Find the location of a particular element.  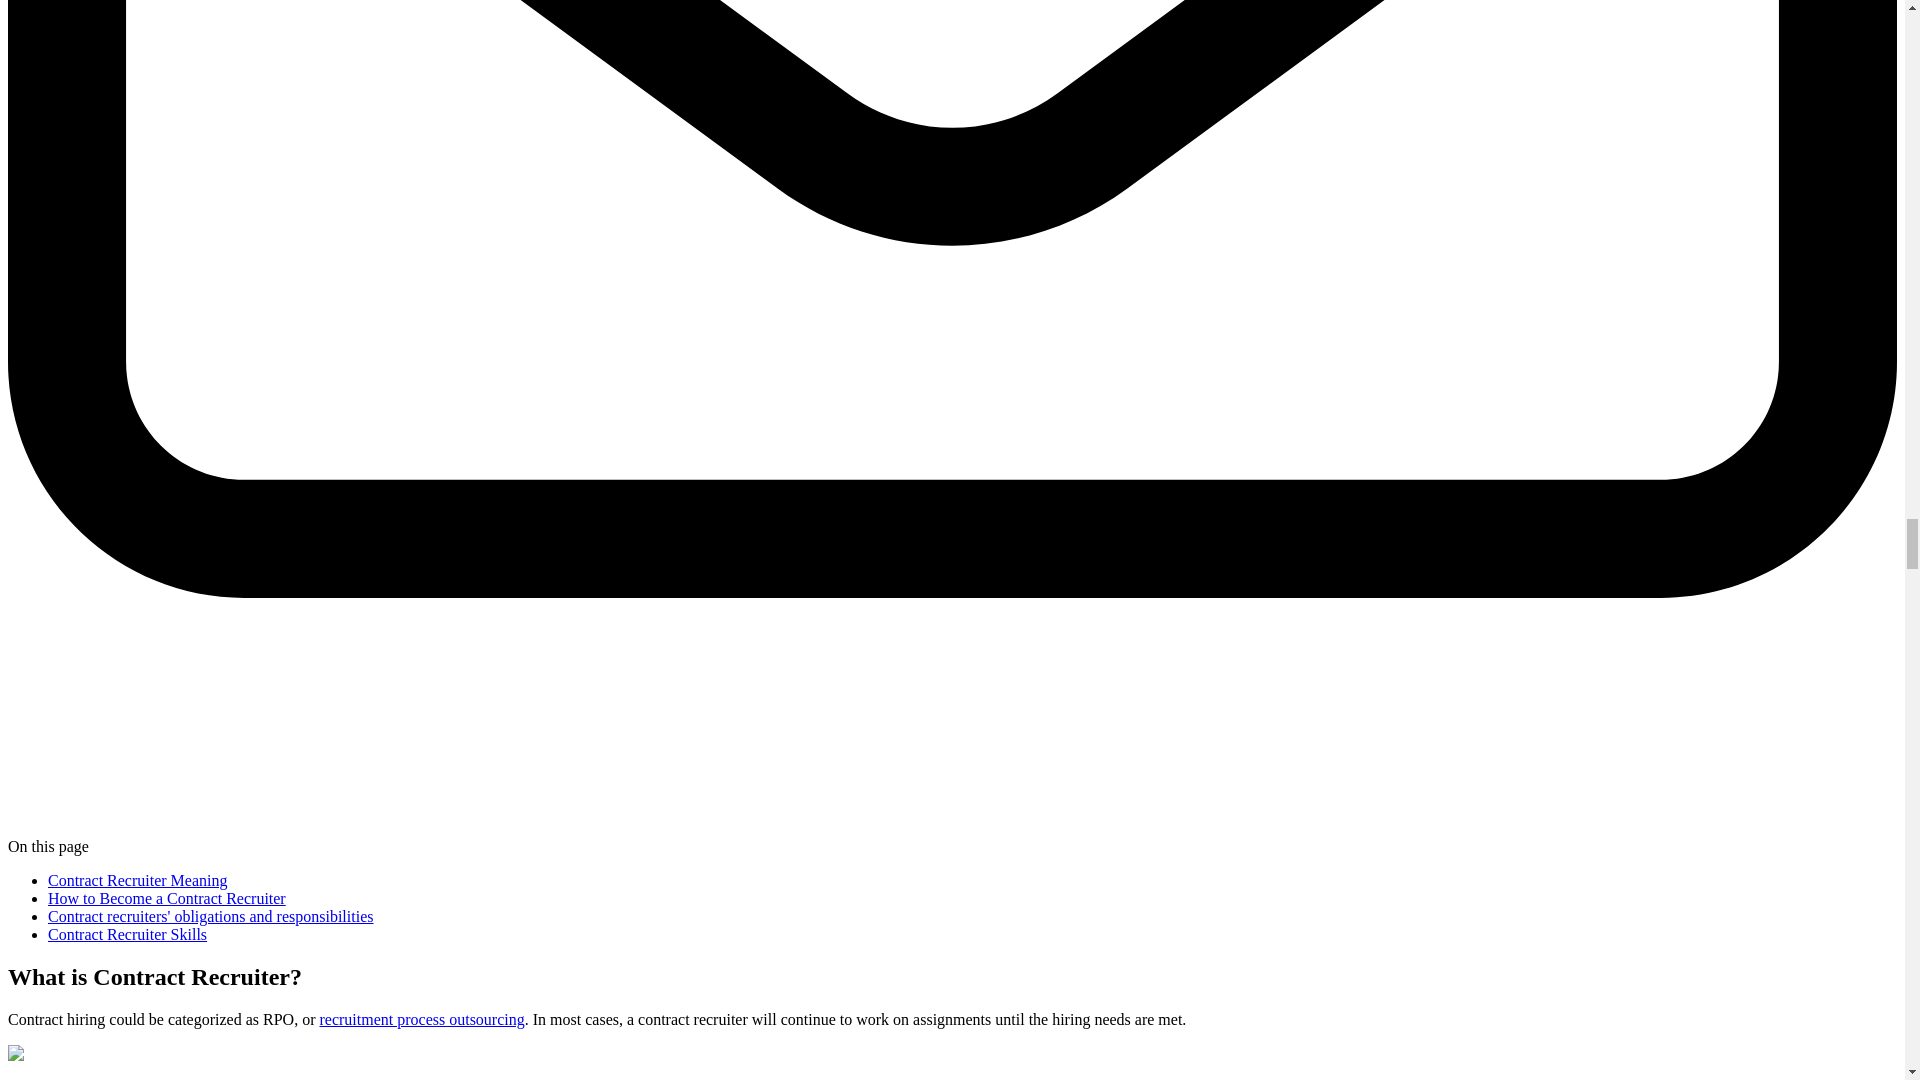

How to Become a Contract Recruiter is located at coordinates (167, 898).